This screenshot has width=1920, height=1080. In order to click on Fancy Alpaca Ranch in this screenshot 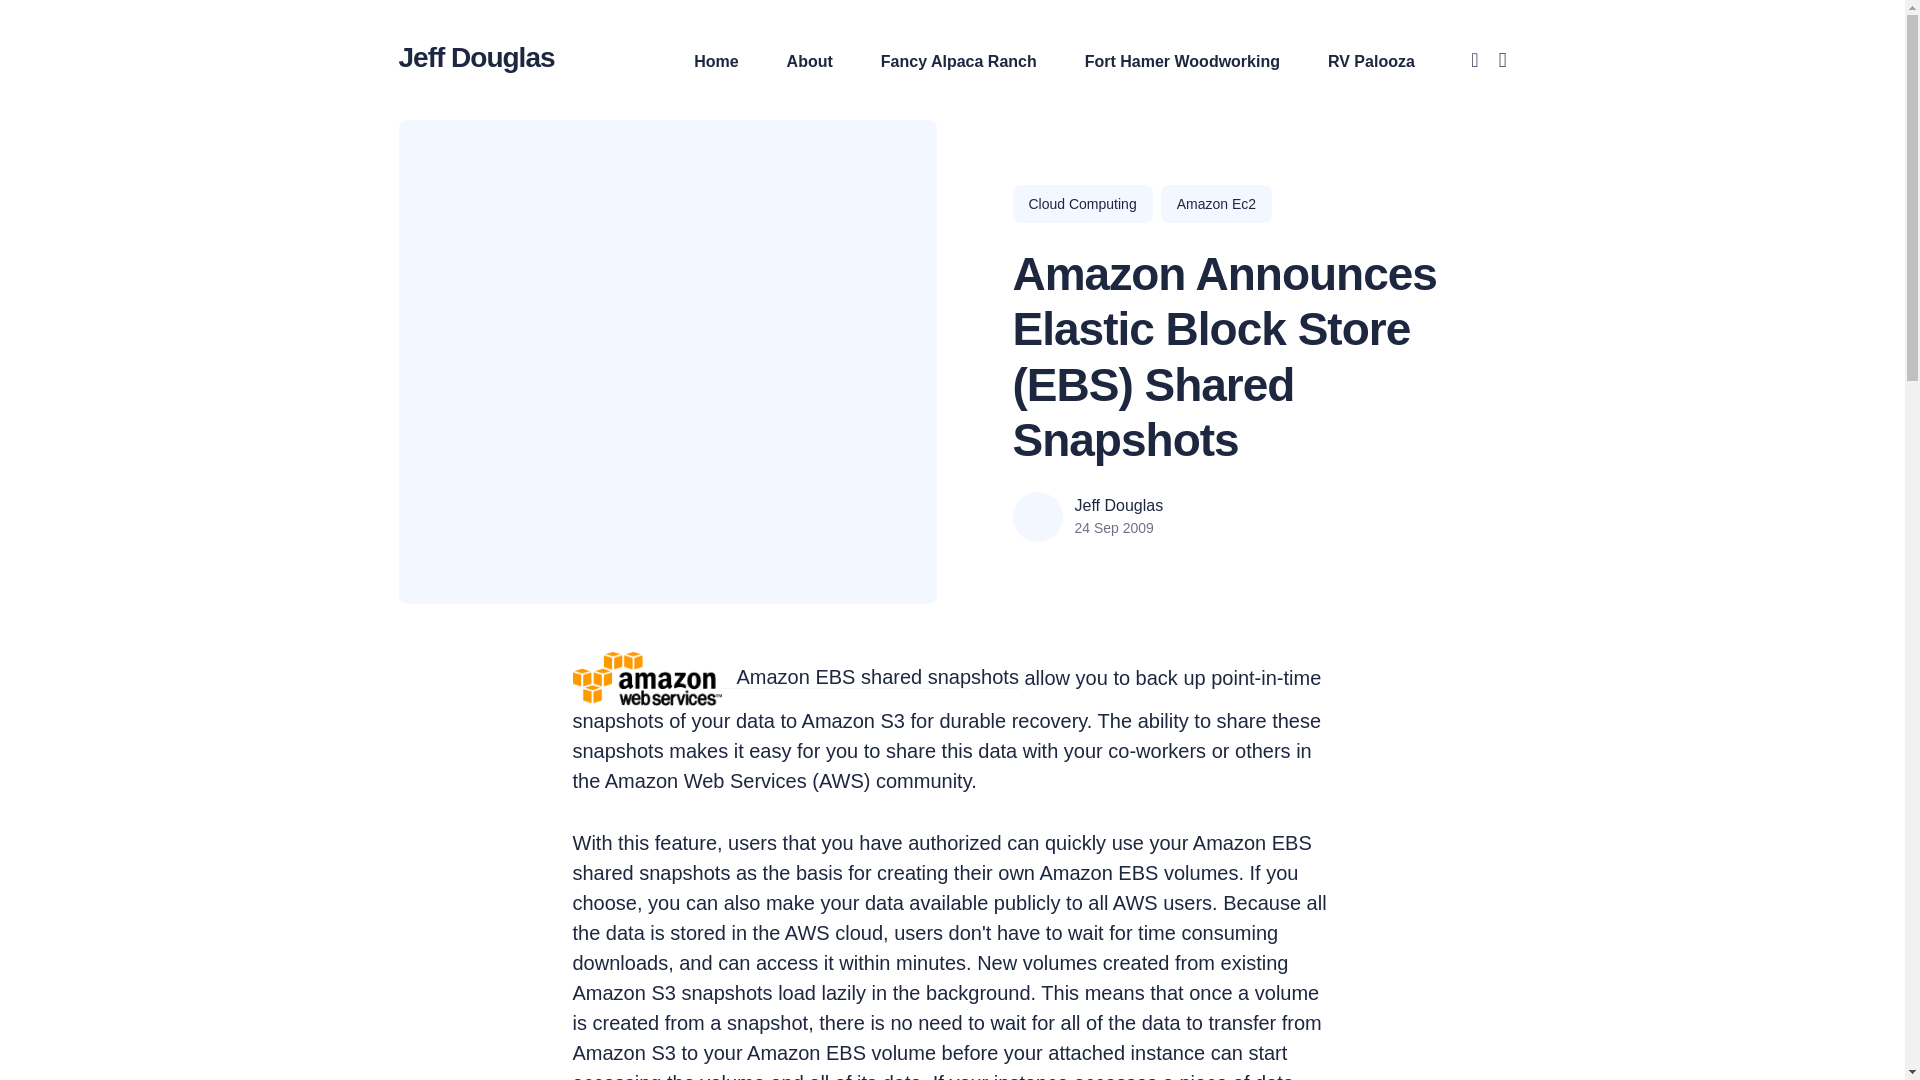, I will do `click(958, 61)`.